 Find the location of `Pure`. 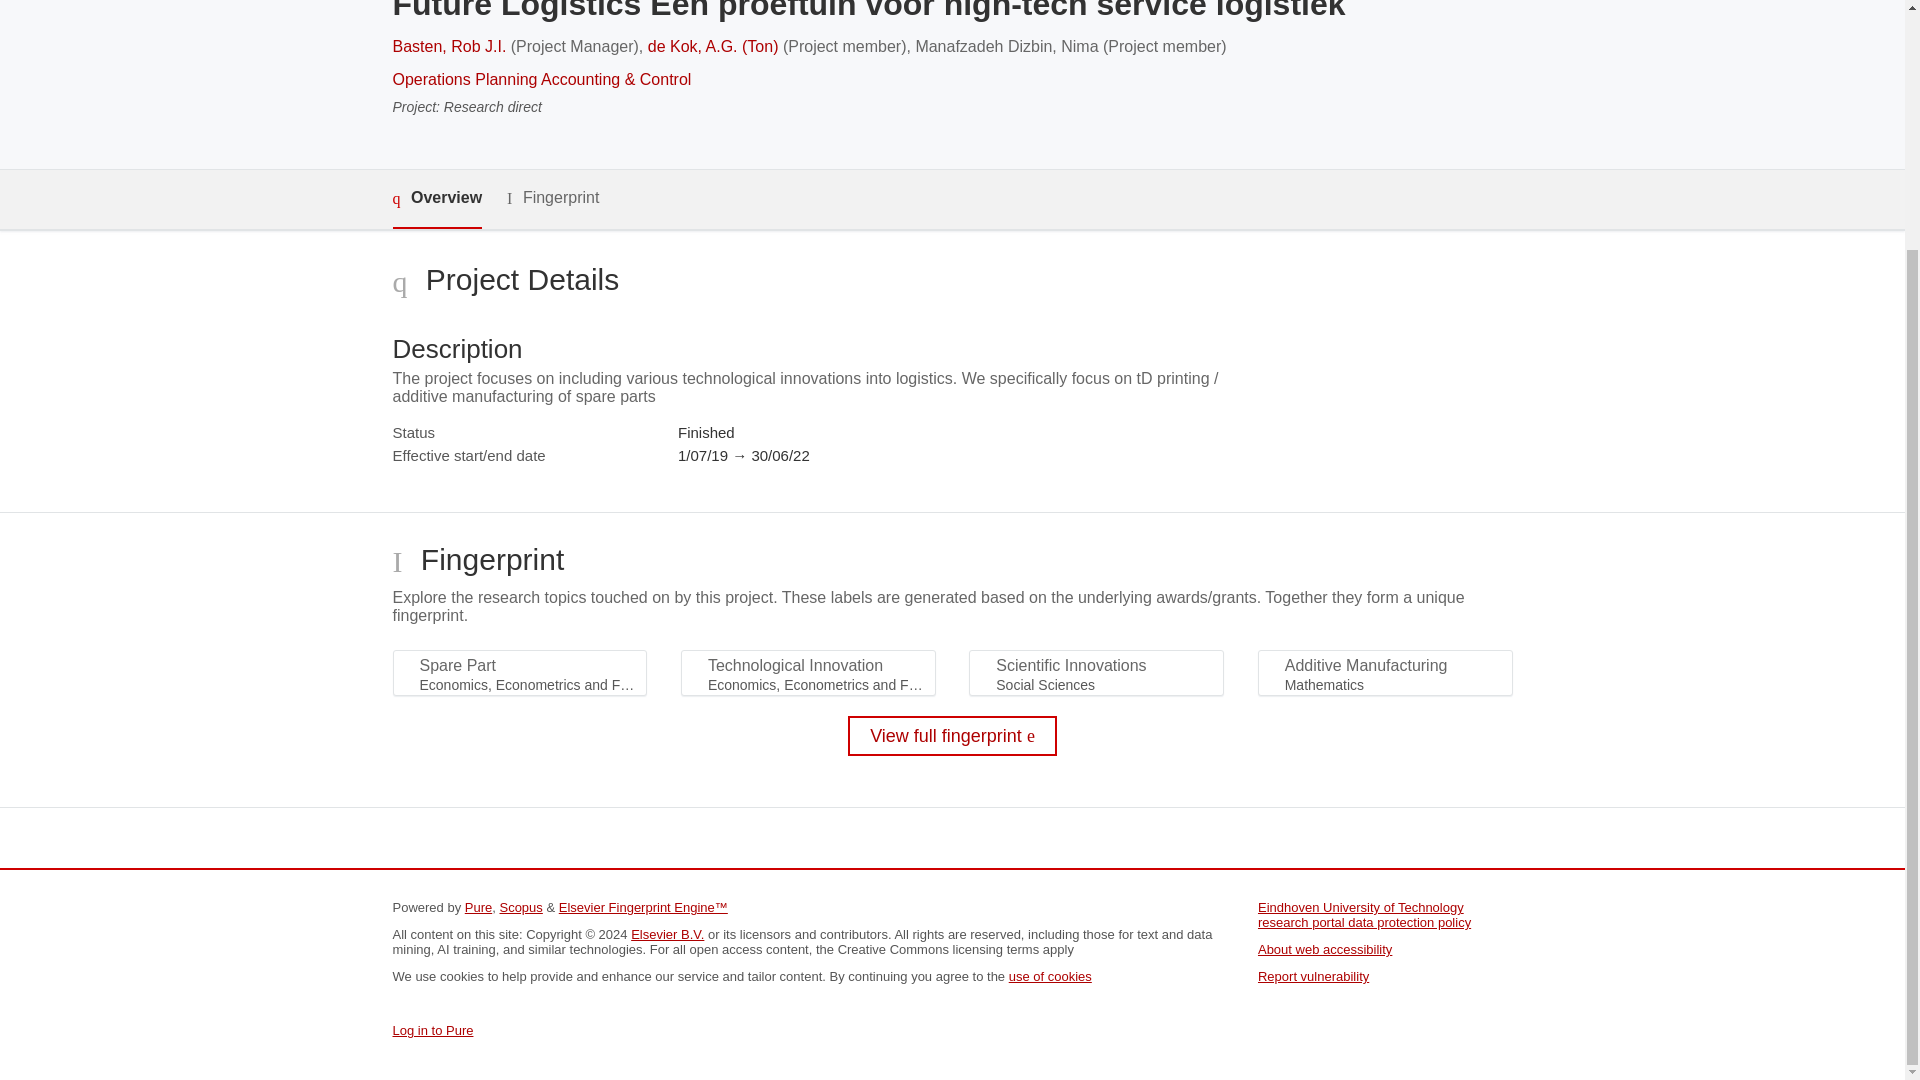

Pure is located at coordinates (478, 906).